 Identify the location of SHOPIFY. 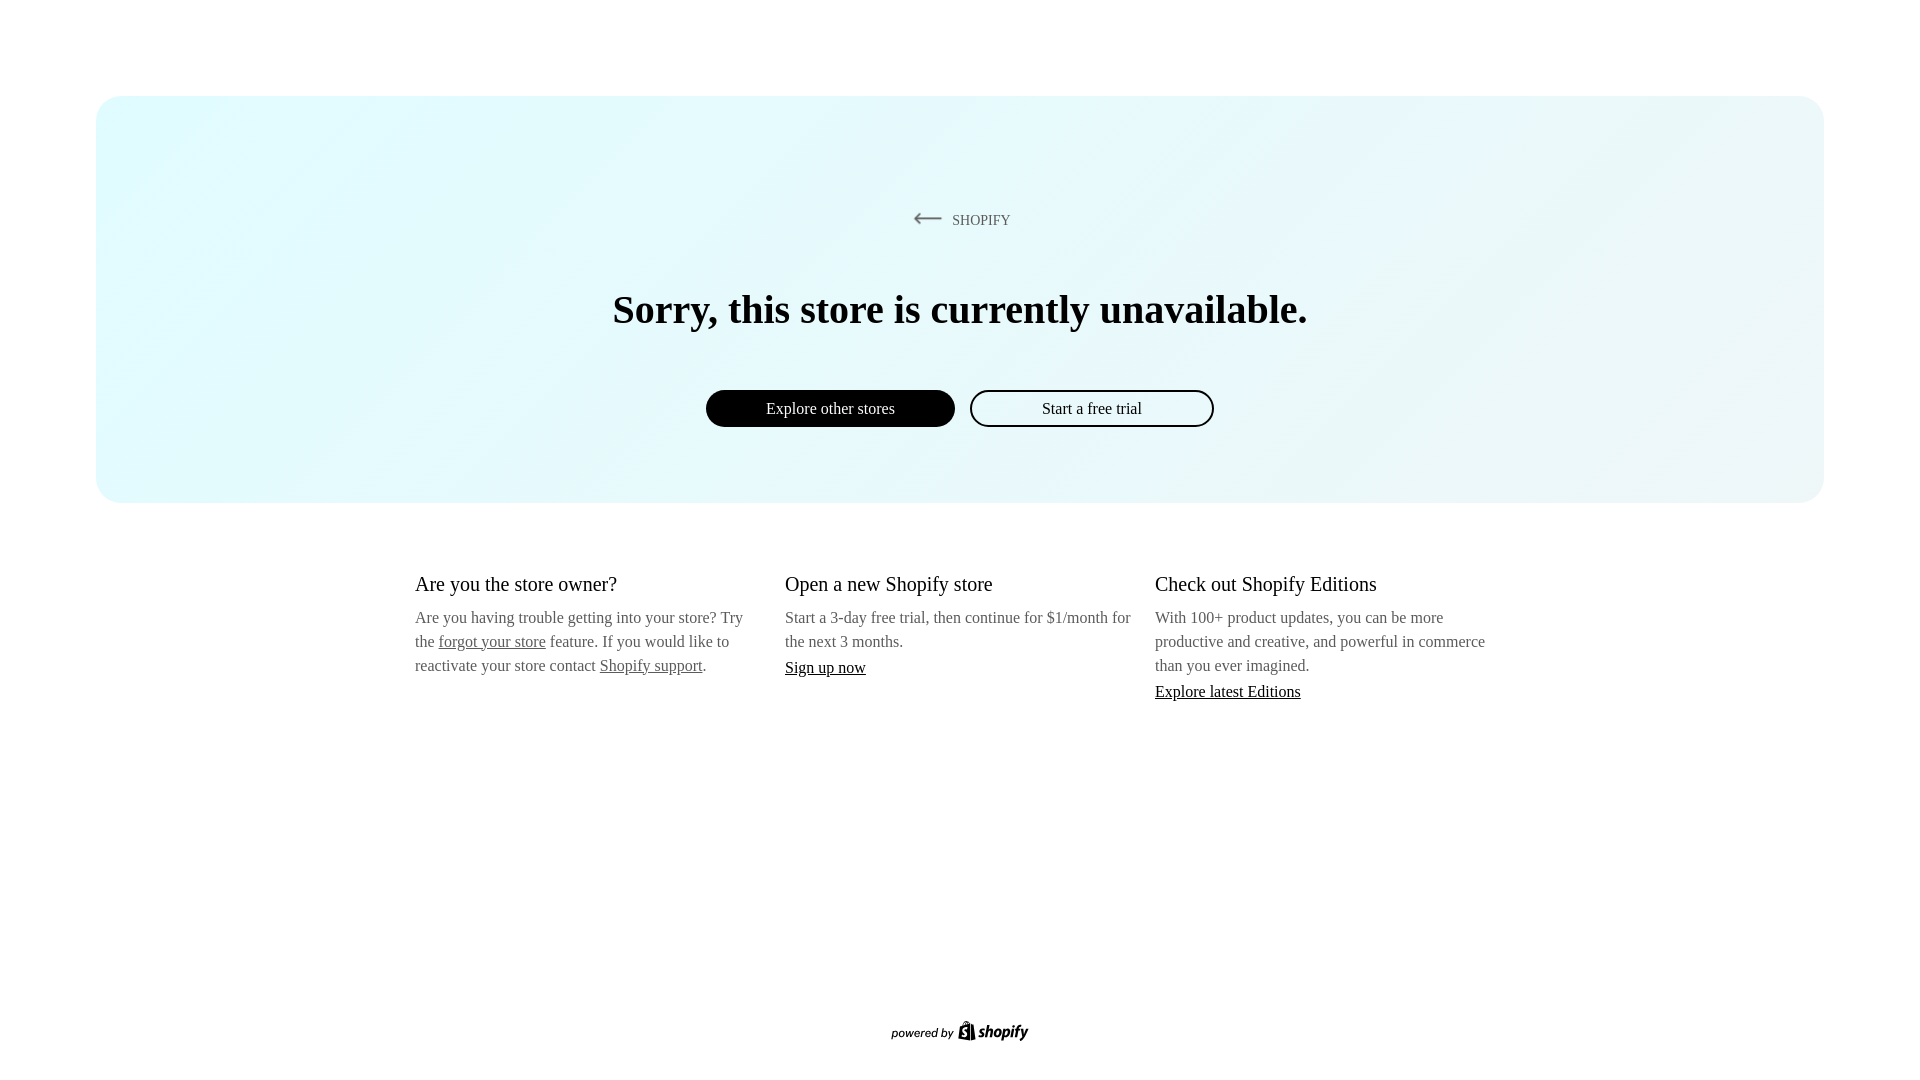
(958, 219).